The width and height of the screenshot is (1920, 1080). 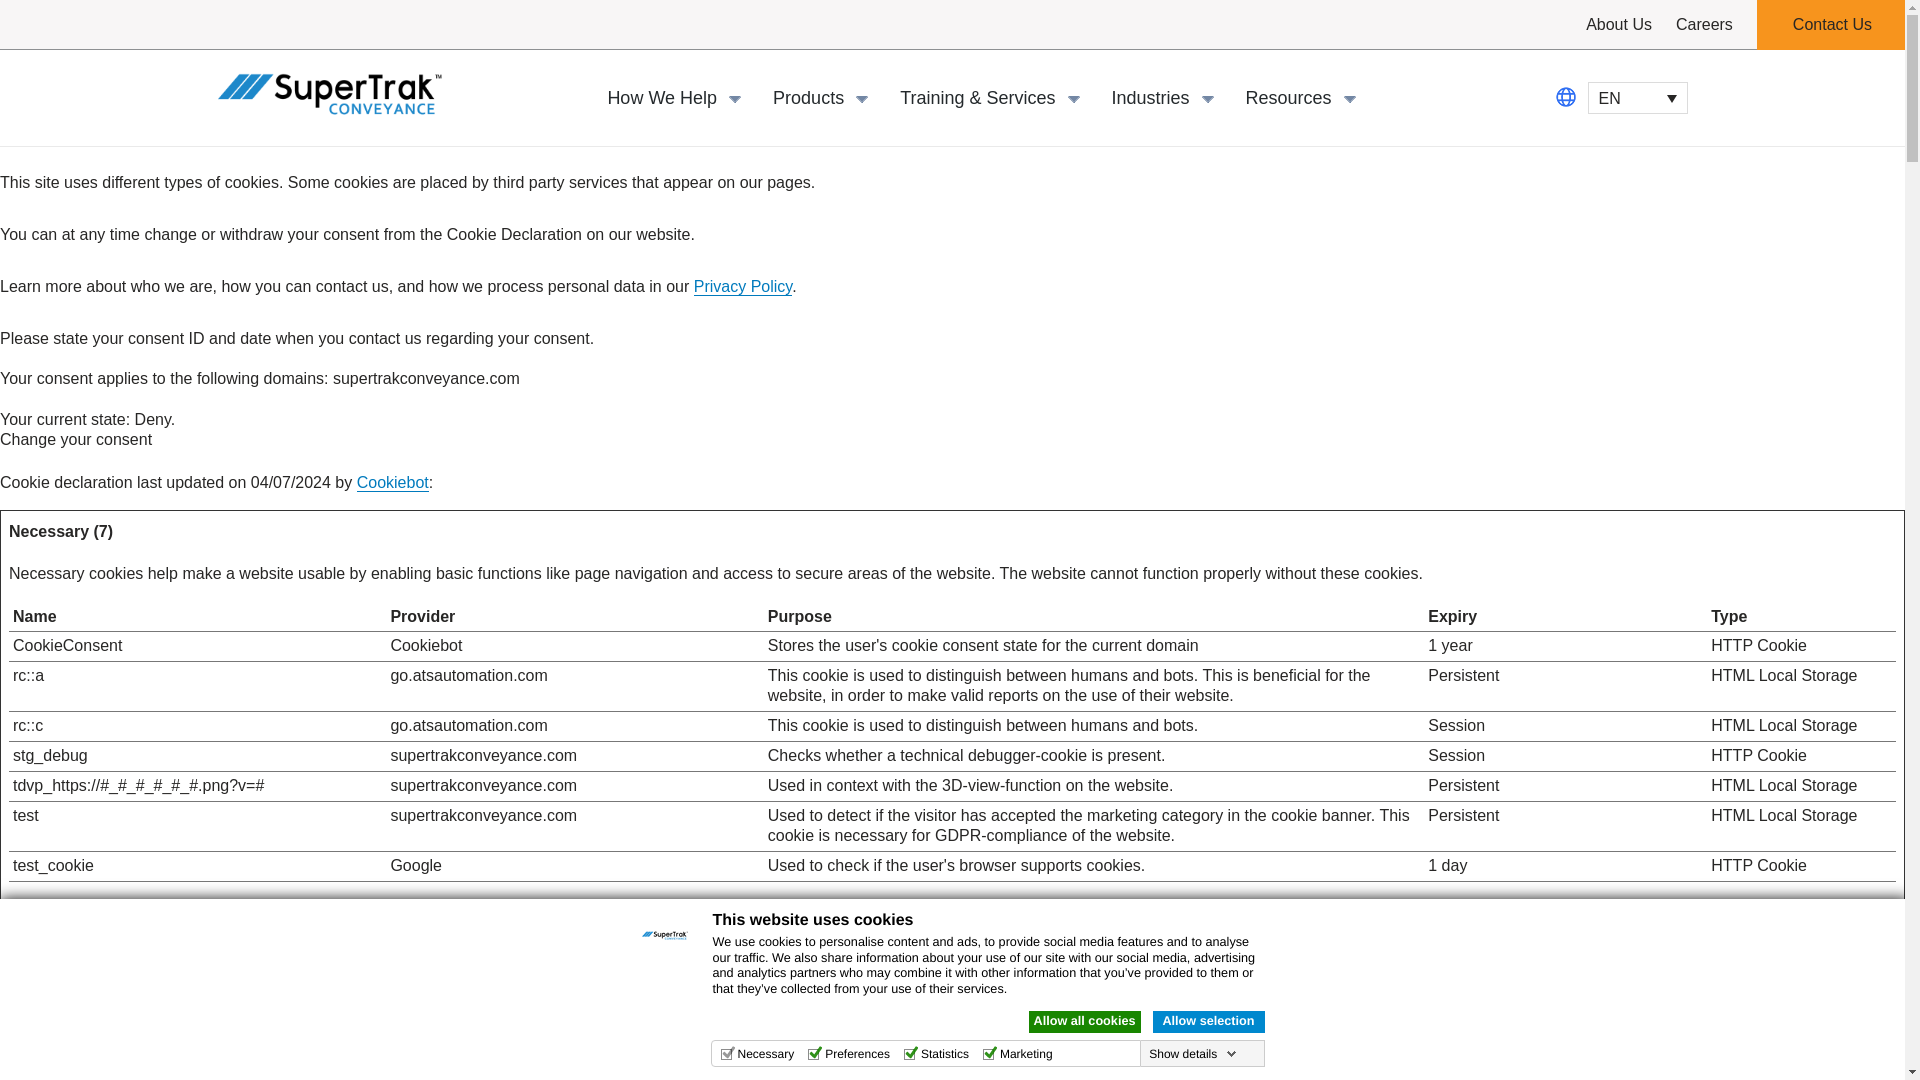 What do you see at coordinates (76, 439) in the screenshot?
I see `Change your consent` at bounding box center [76, 439].